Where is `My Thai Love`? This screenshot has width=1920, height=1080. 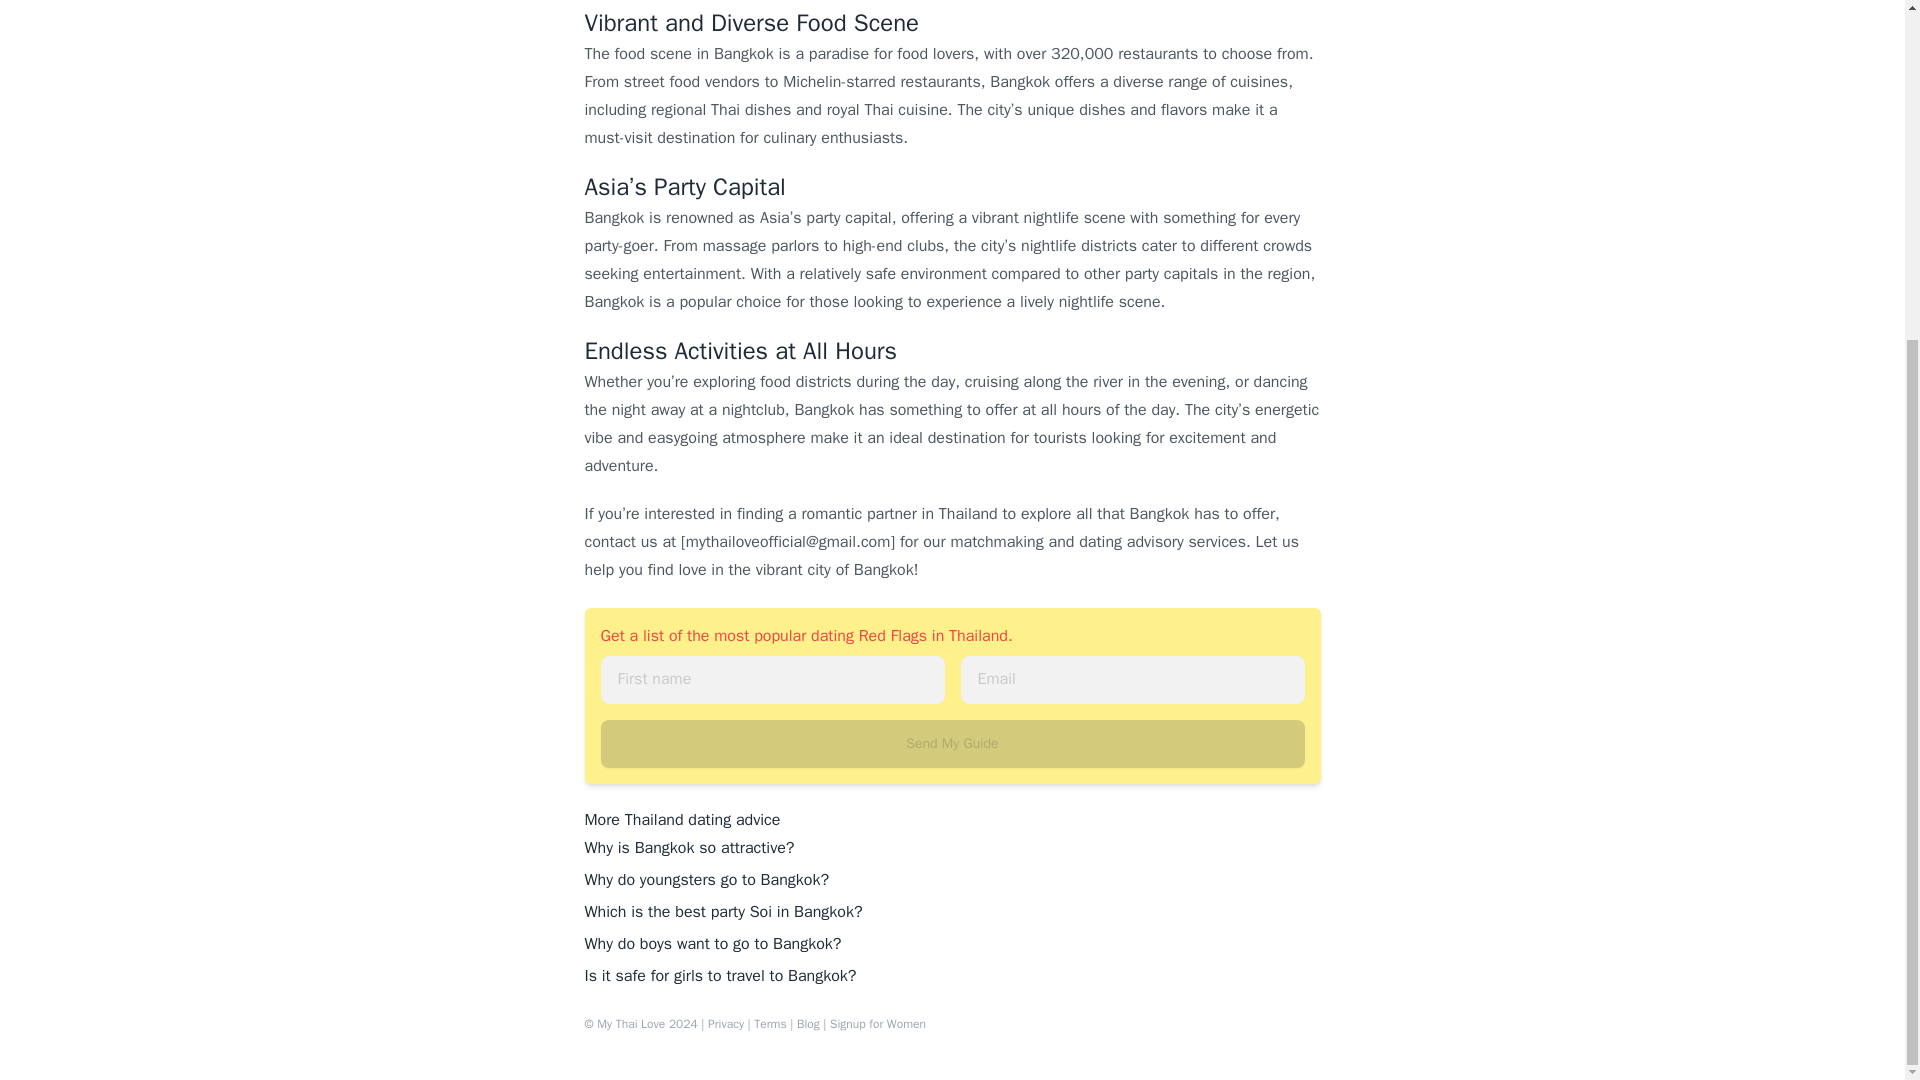
My Thai Love is located at coordinates (630, 1024).